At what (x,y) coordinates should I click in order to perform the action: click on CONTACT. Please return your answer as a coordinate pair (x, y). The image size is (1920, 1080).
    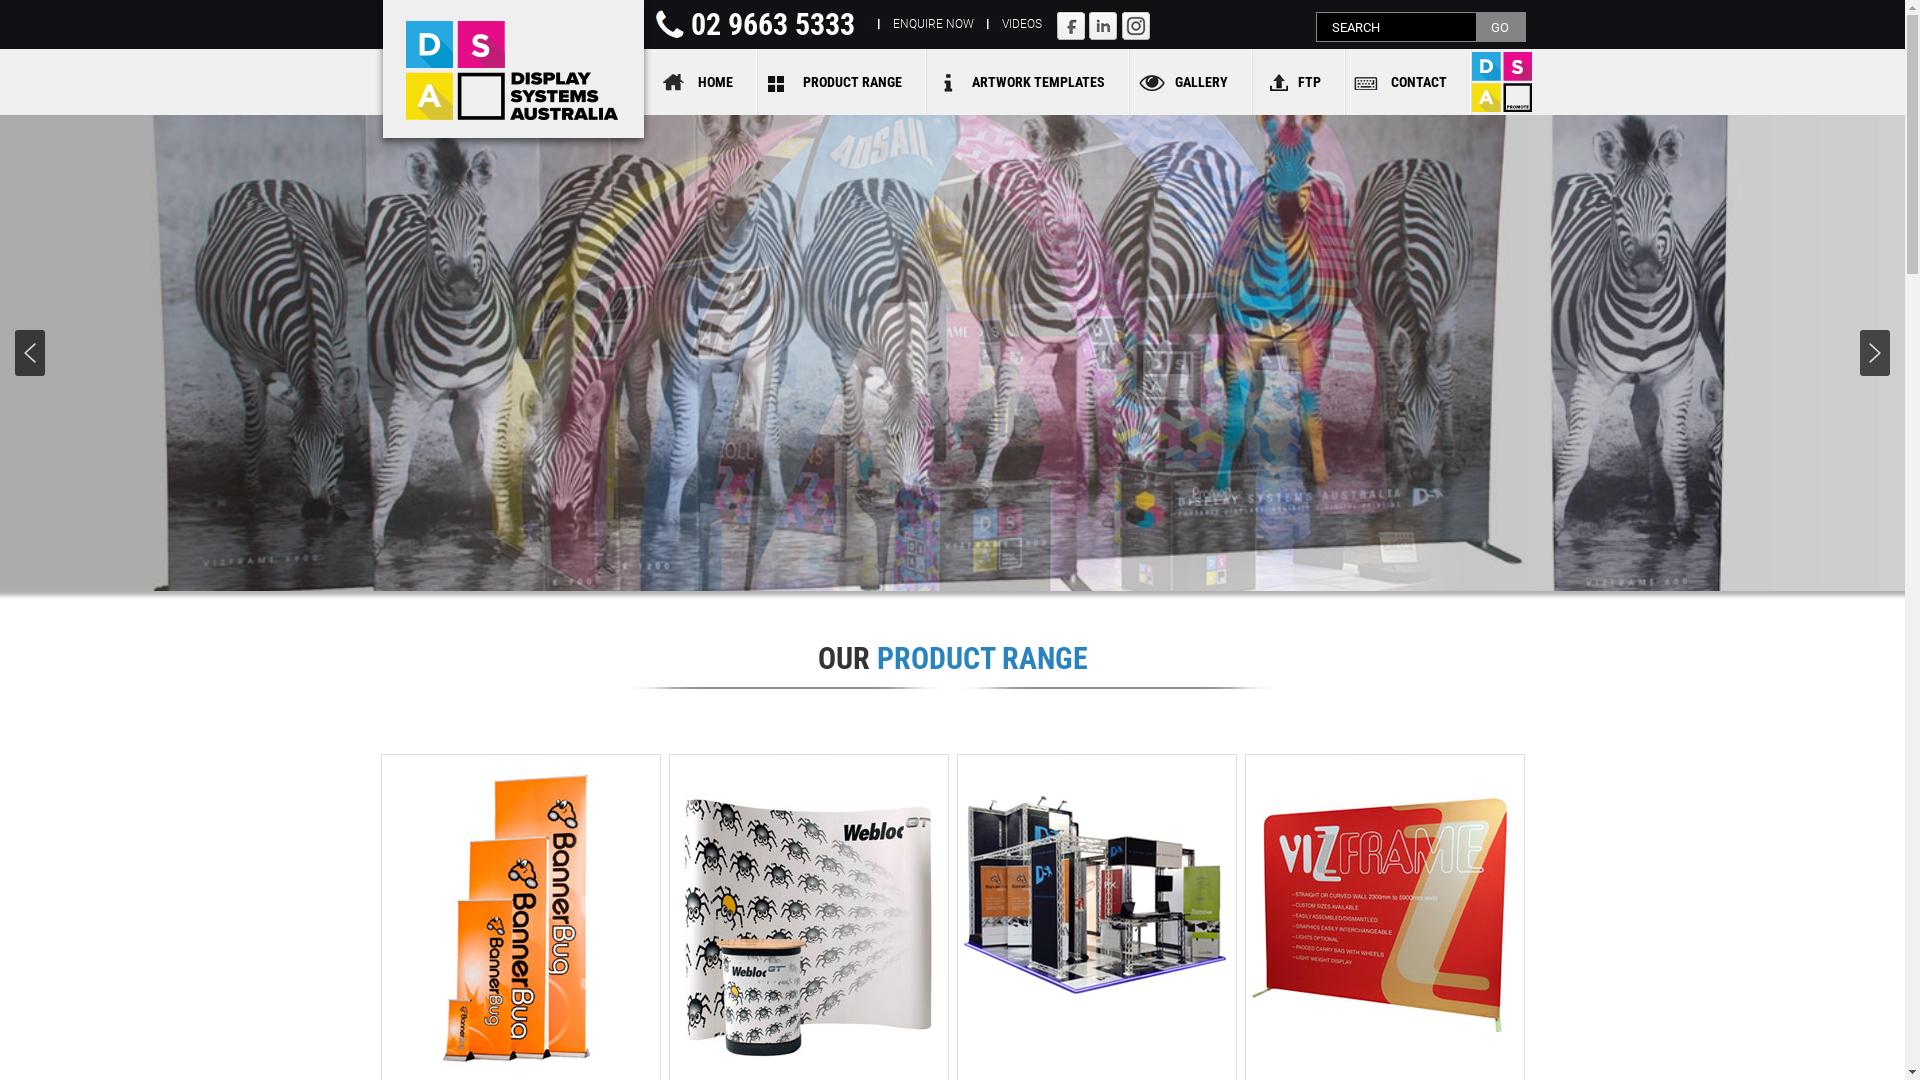
    Looking at the image, I should click on (1409, 82).